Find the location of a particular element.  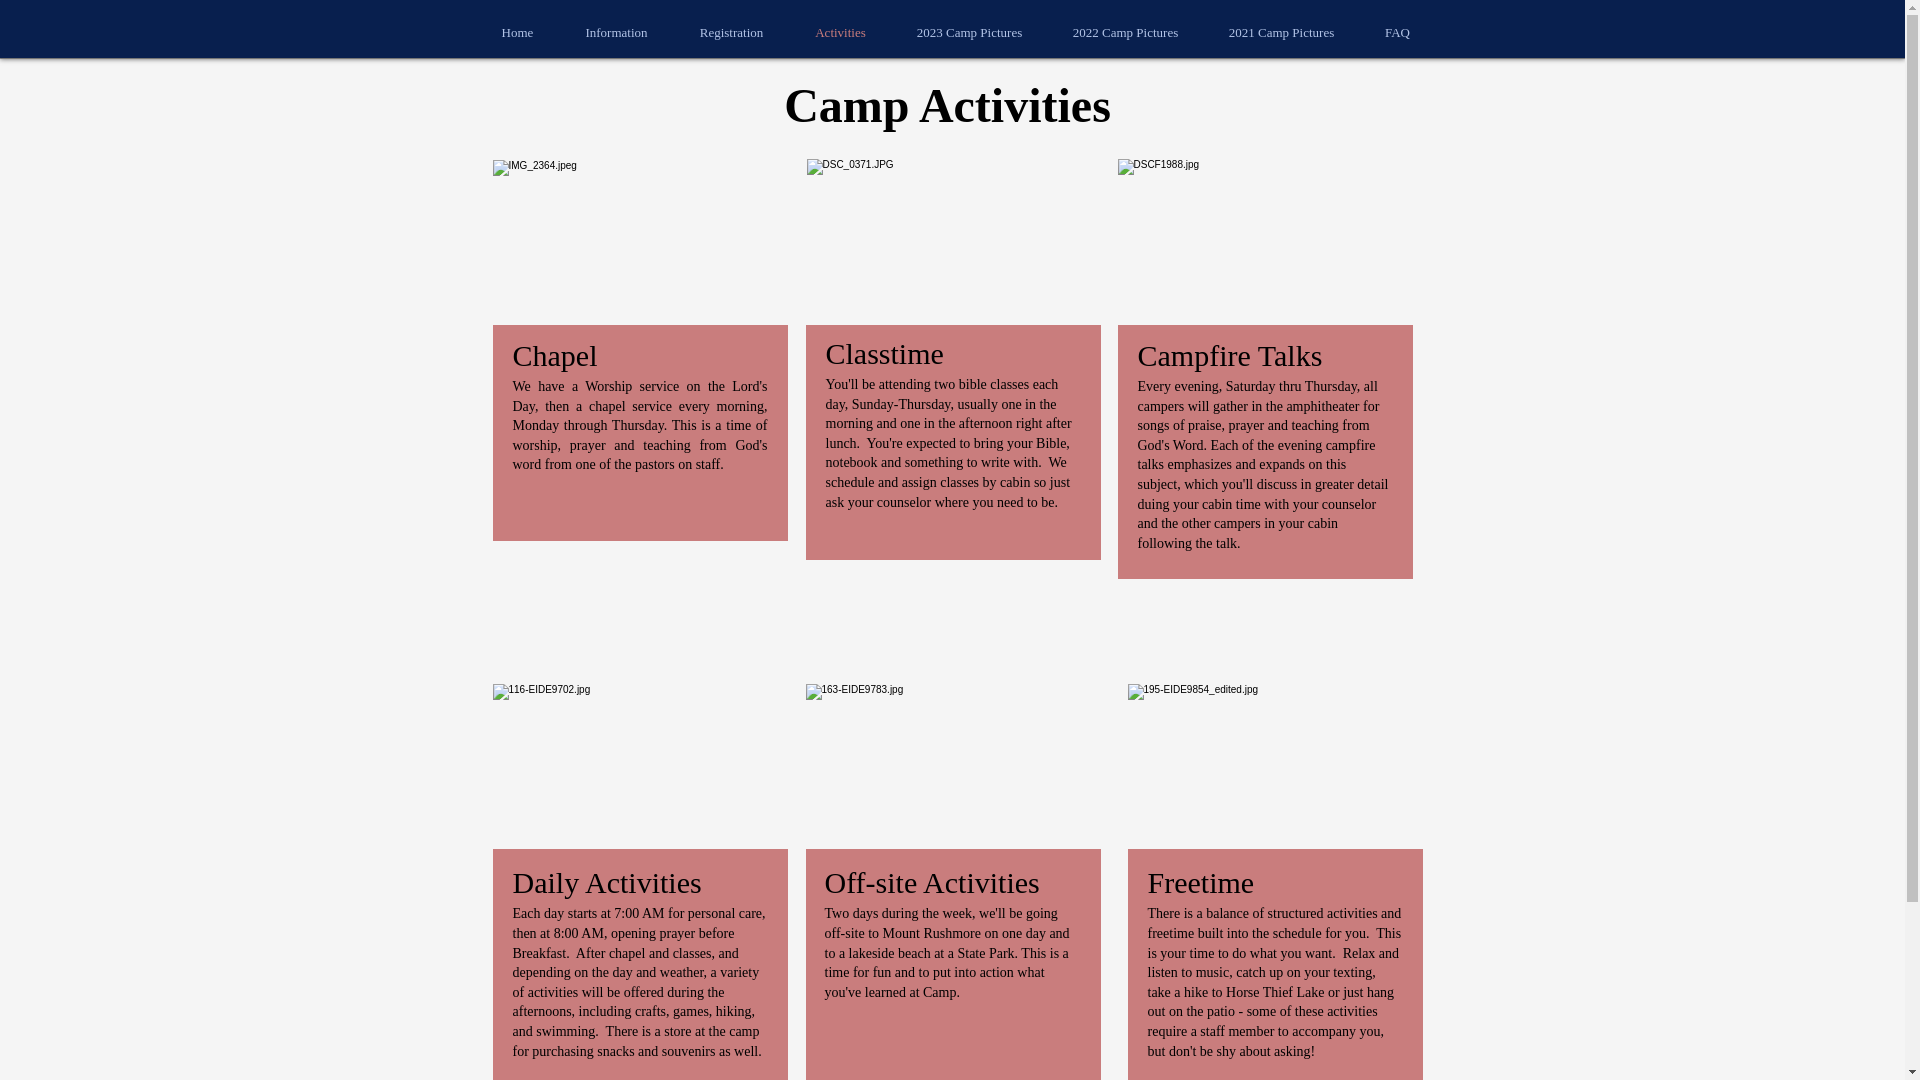

2021 Camp Pictures is located at coordinates (1281, 32).